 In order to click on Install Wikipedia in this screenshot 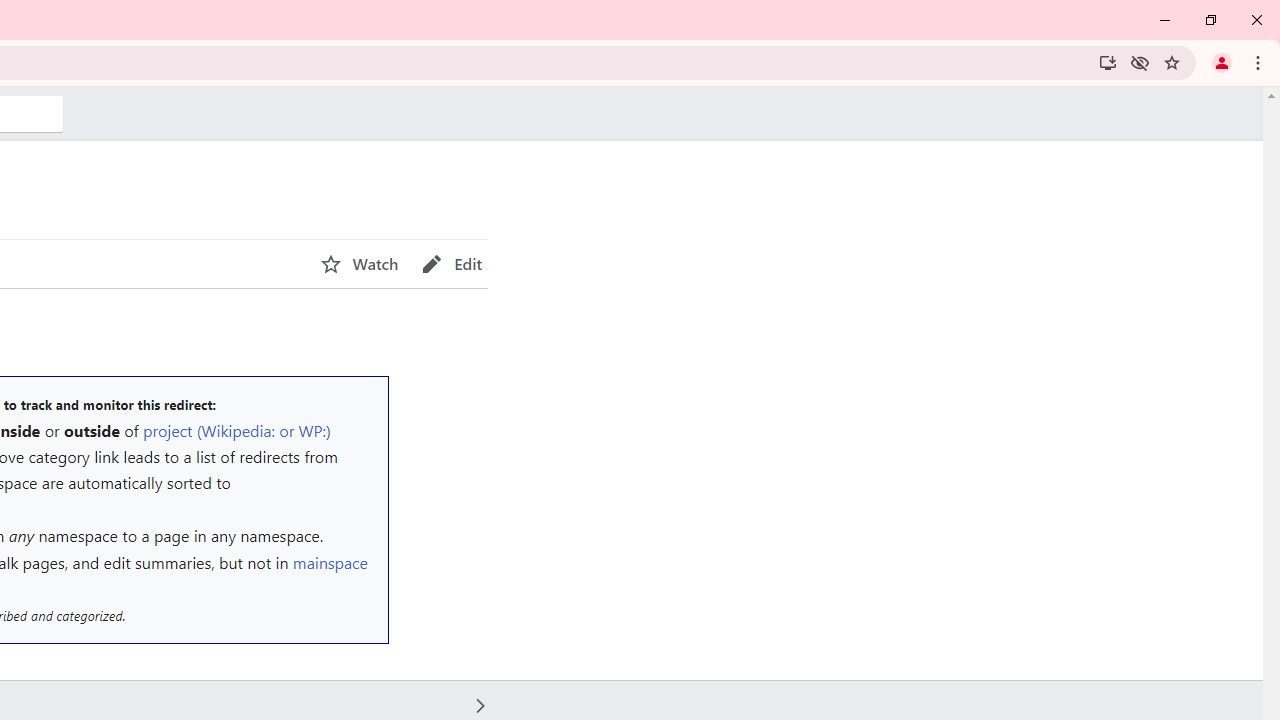, I will do `click(1108, 62)`.